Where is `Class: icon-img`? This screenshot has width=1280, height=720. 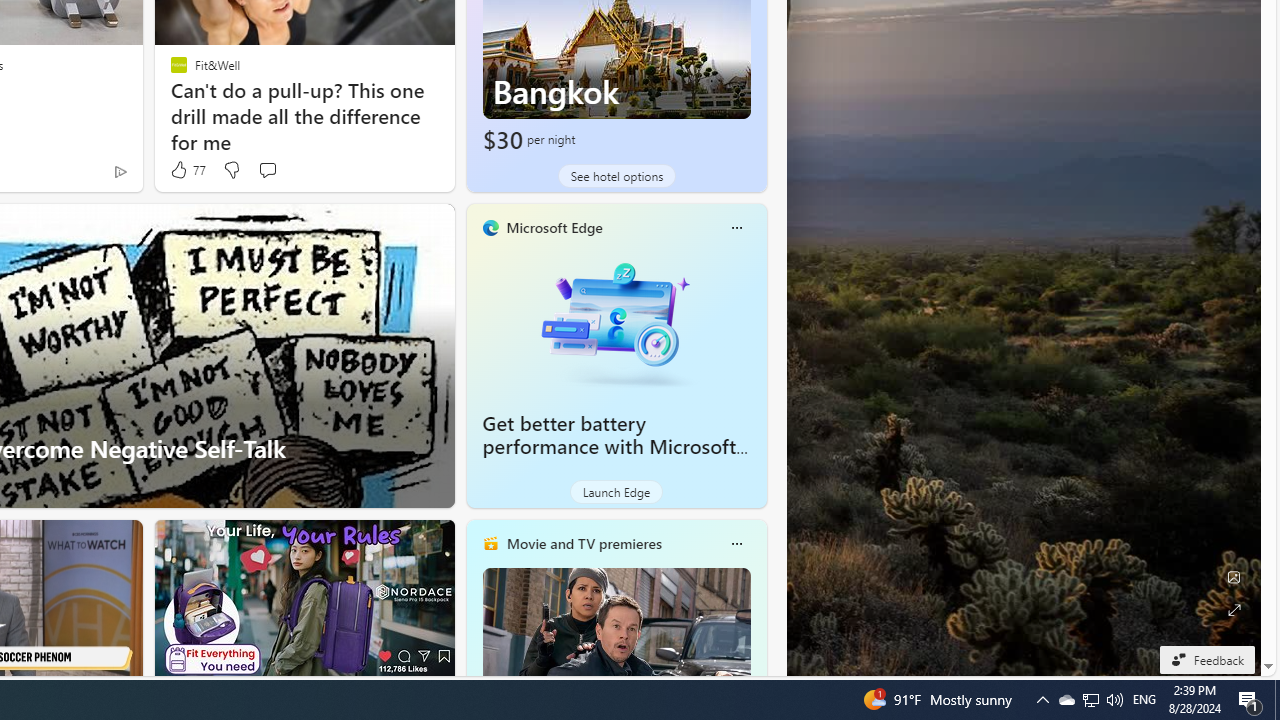
Class: icon-img is located at coordinates (736, 544).